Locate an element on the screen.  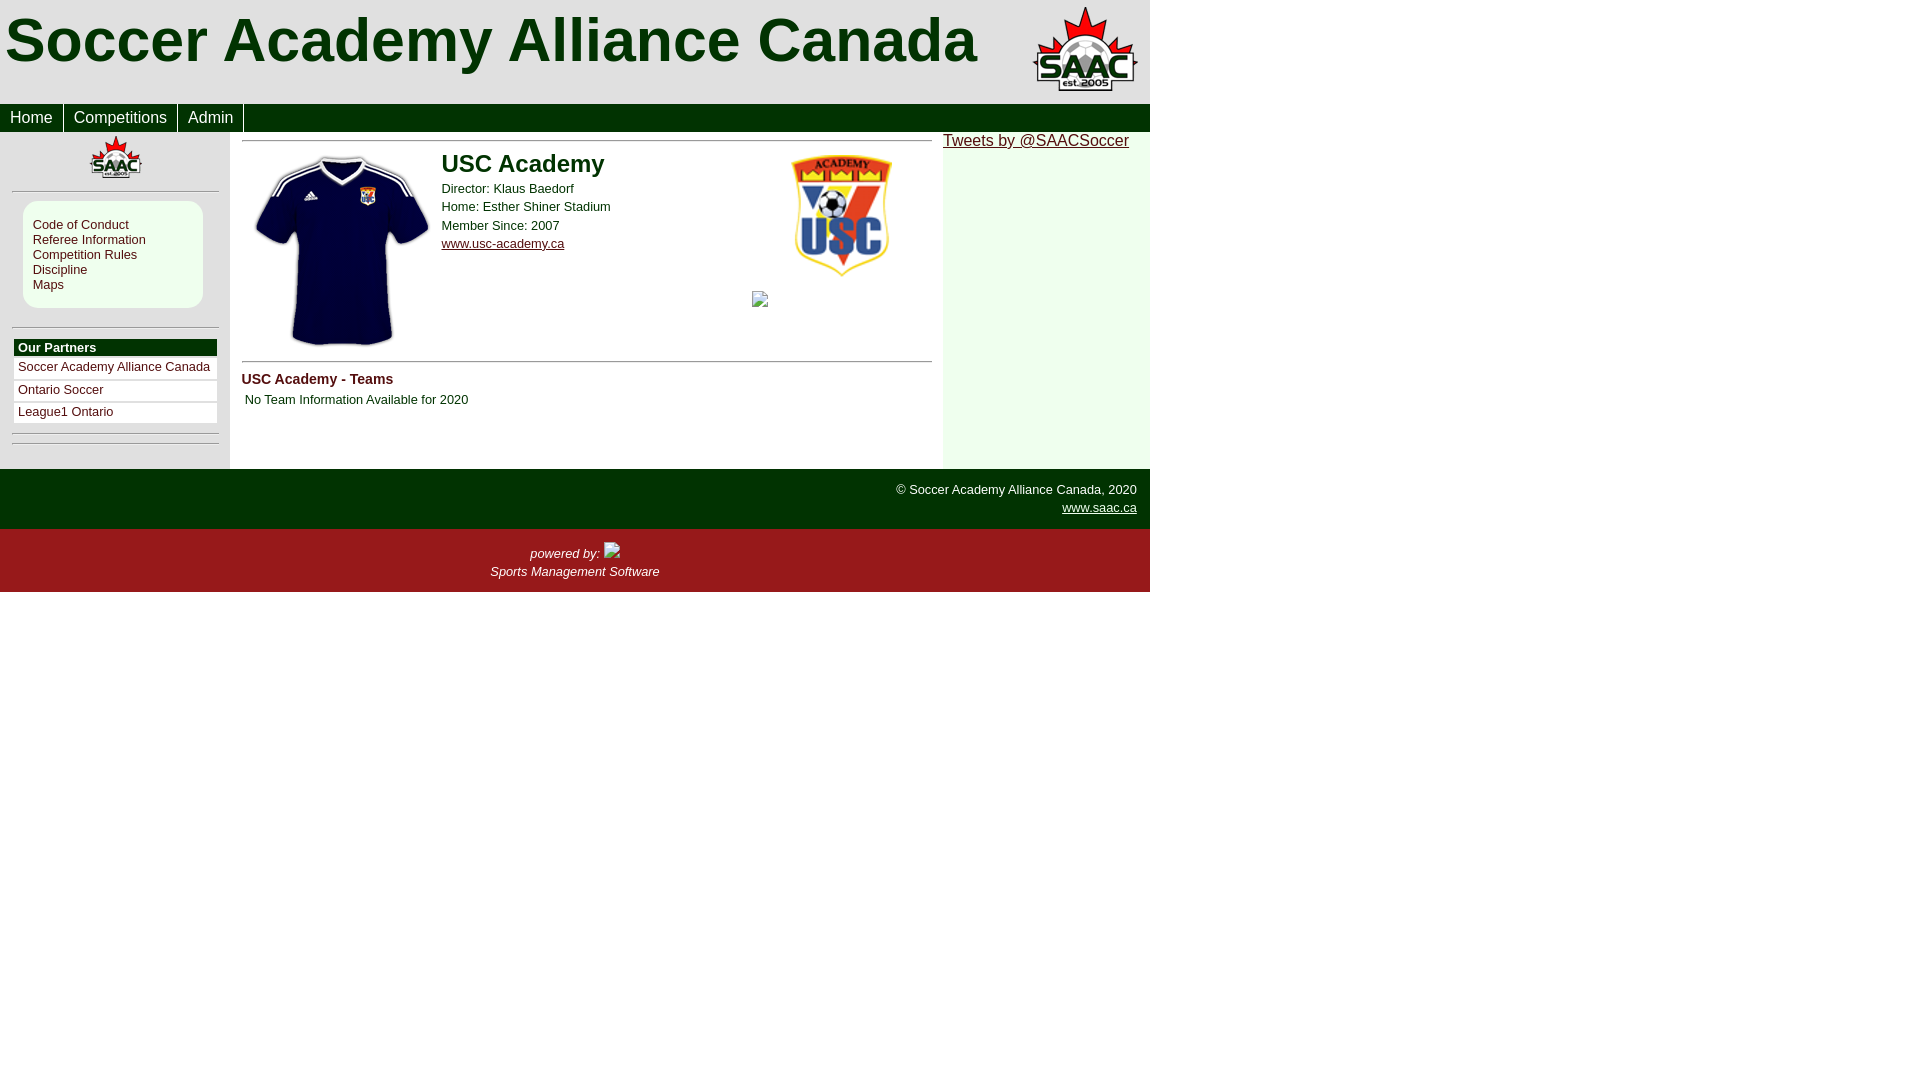
Code of Conduct is located at coordinates (118, 224).